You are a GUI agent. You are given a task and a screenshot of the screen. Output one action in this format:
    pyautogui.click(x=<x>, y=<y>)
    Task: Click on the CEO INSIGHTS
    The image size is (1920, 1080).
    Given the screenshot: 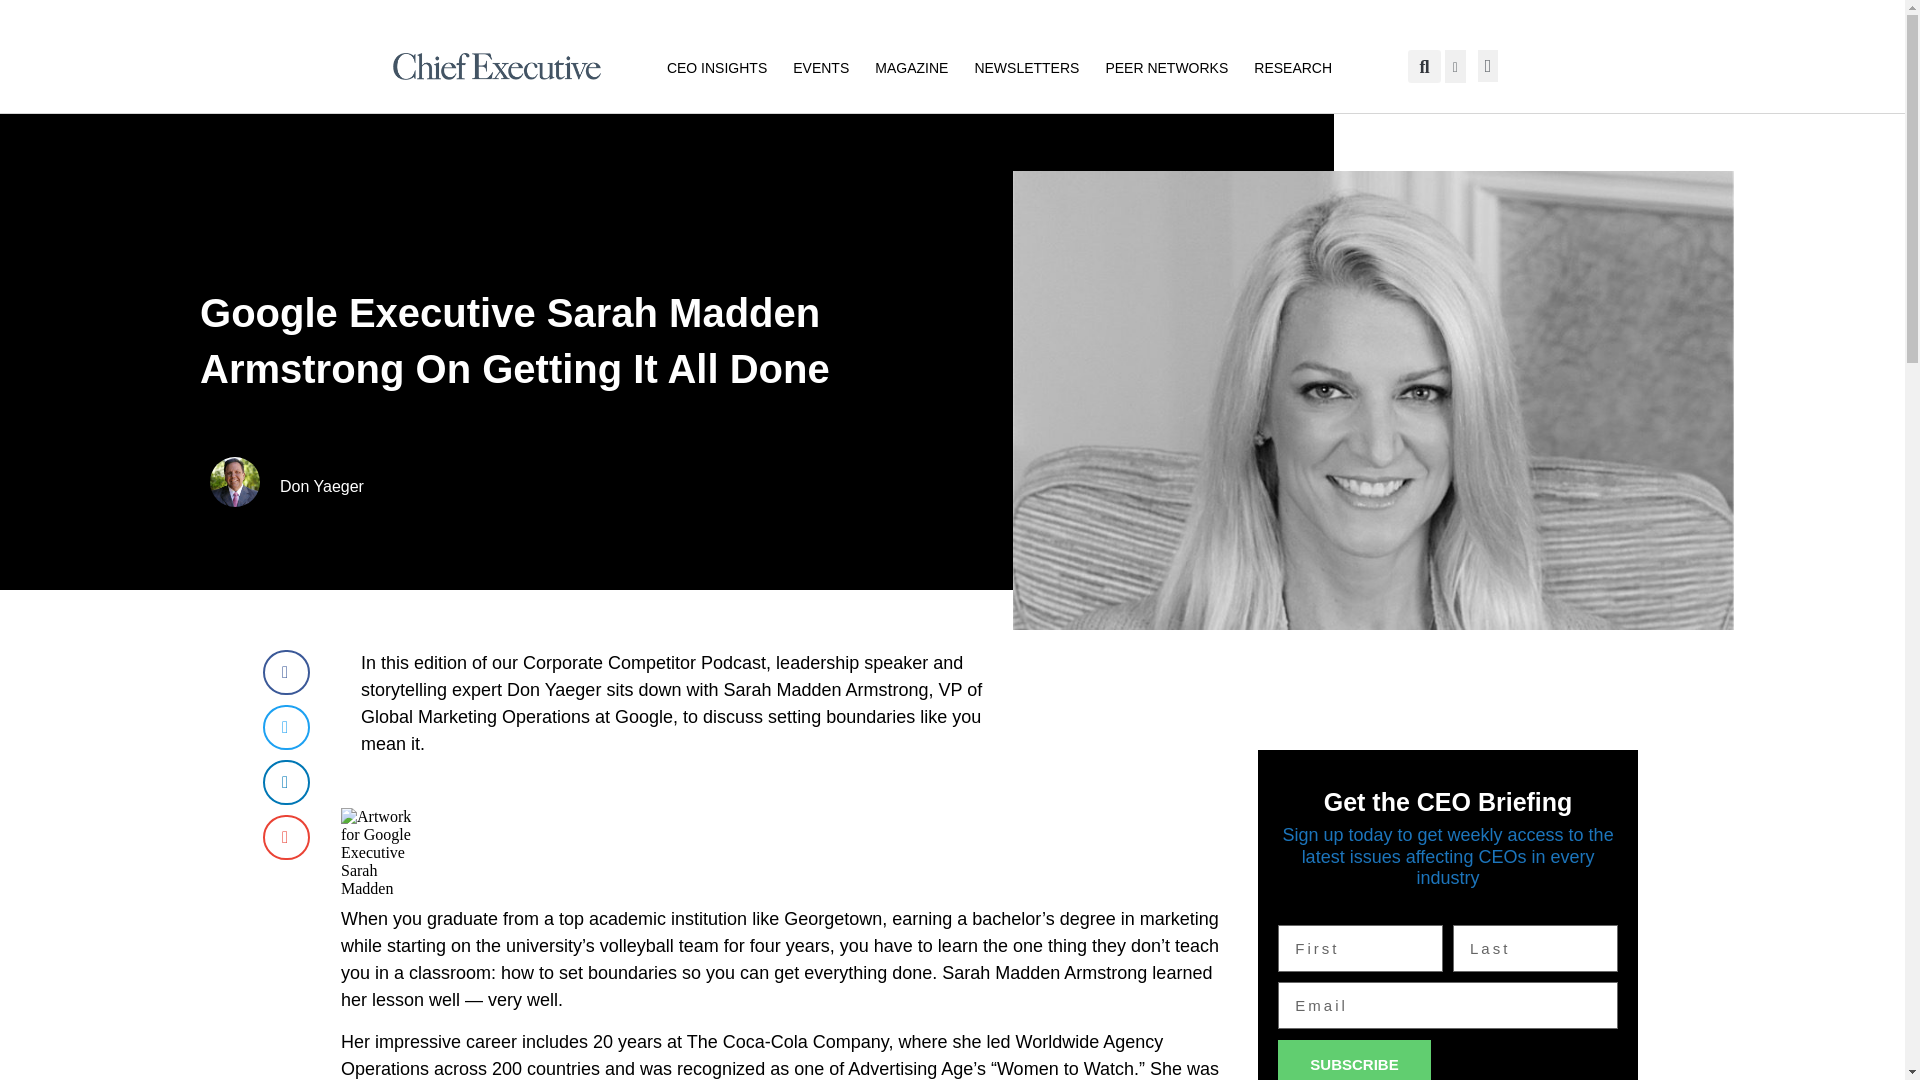 What is the action you would take?
    pyautogui.click(x=716, y=66)
    